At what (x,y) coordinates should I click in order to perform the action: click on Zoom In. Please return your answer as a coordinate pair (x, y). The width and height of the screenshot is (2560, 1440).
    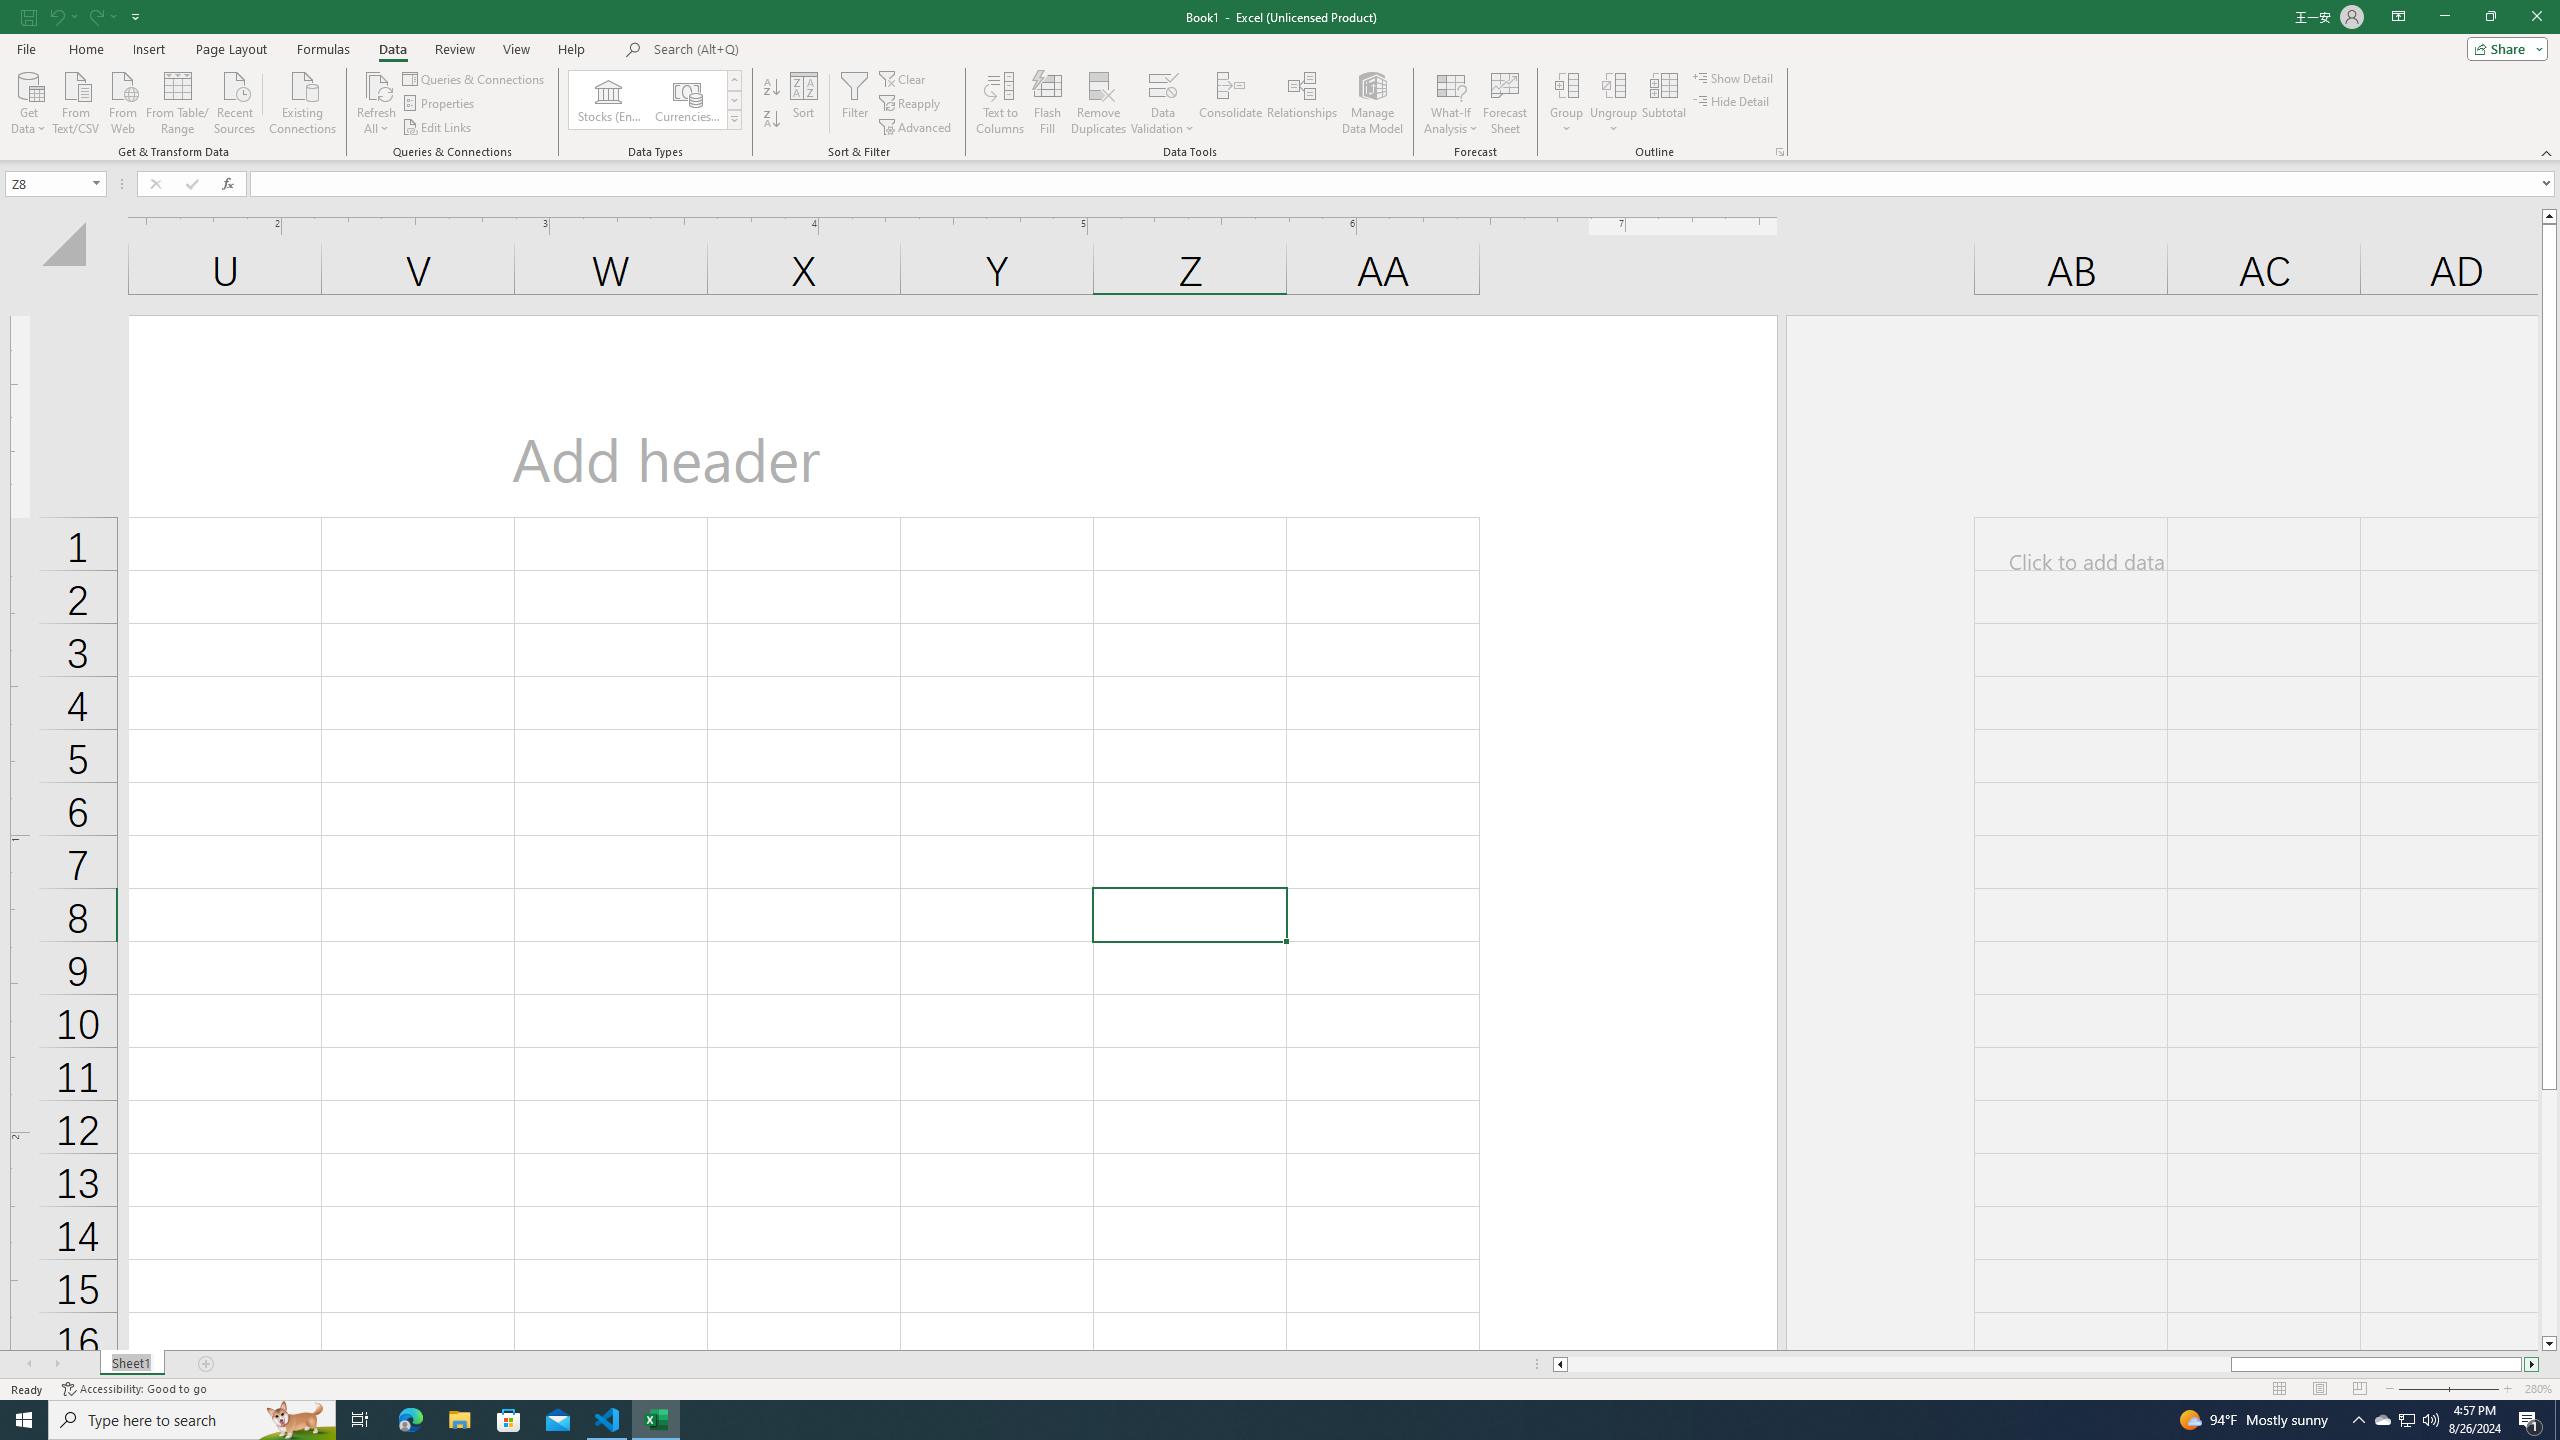
    Looking at the image, I should click on (2507, 1389).